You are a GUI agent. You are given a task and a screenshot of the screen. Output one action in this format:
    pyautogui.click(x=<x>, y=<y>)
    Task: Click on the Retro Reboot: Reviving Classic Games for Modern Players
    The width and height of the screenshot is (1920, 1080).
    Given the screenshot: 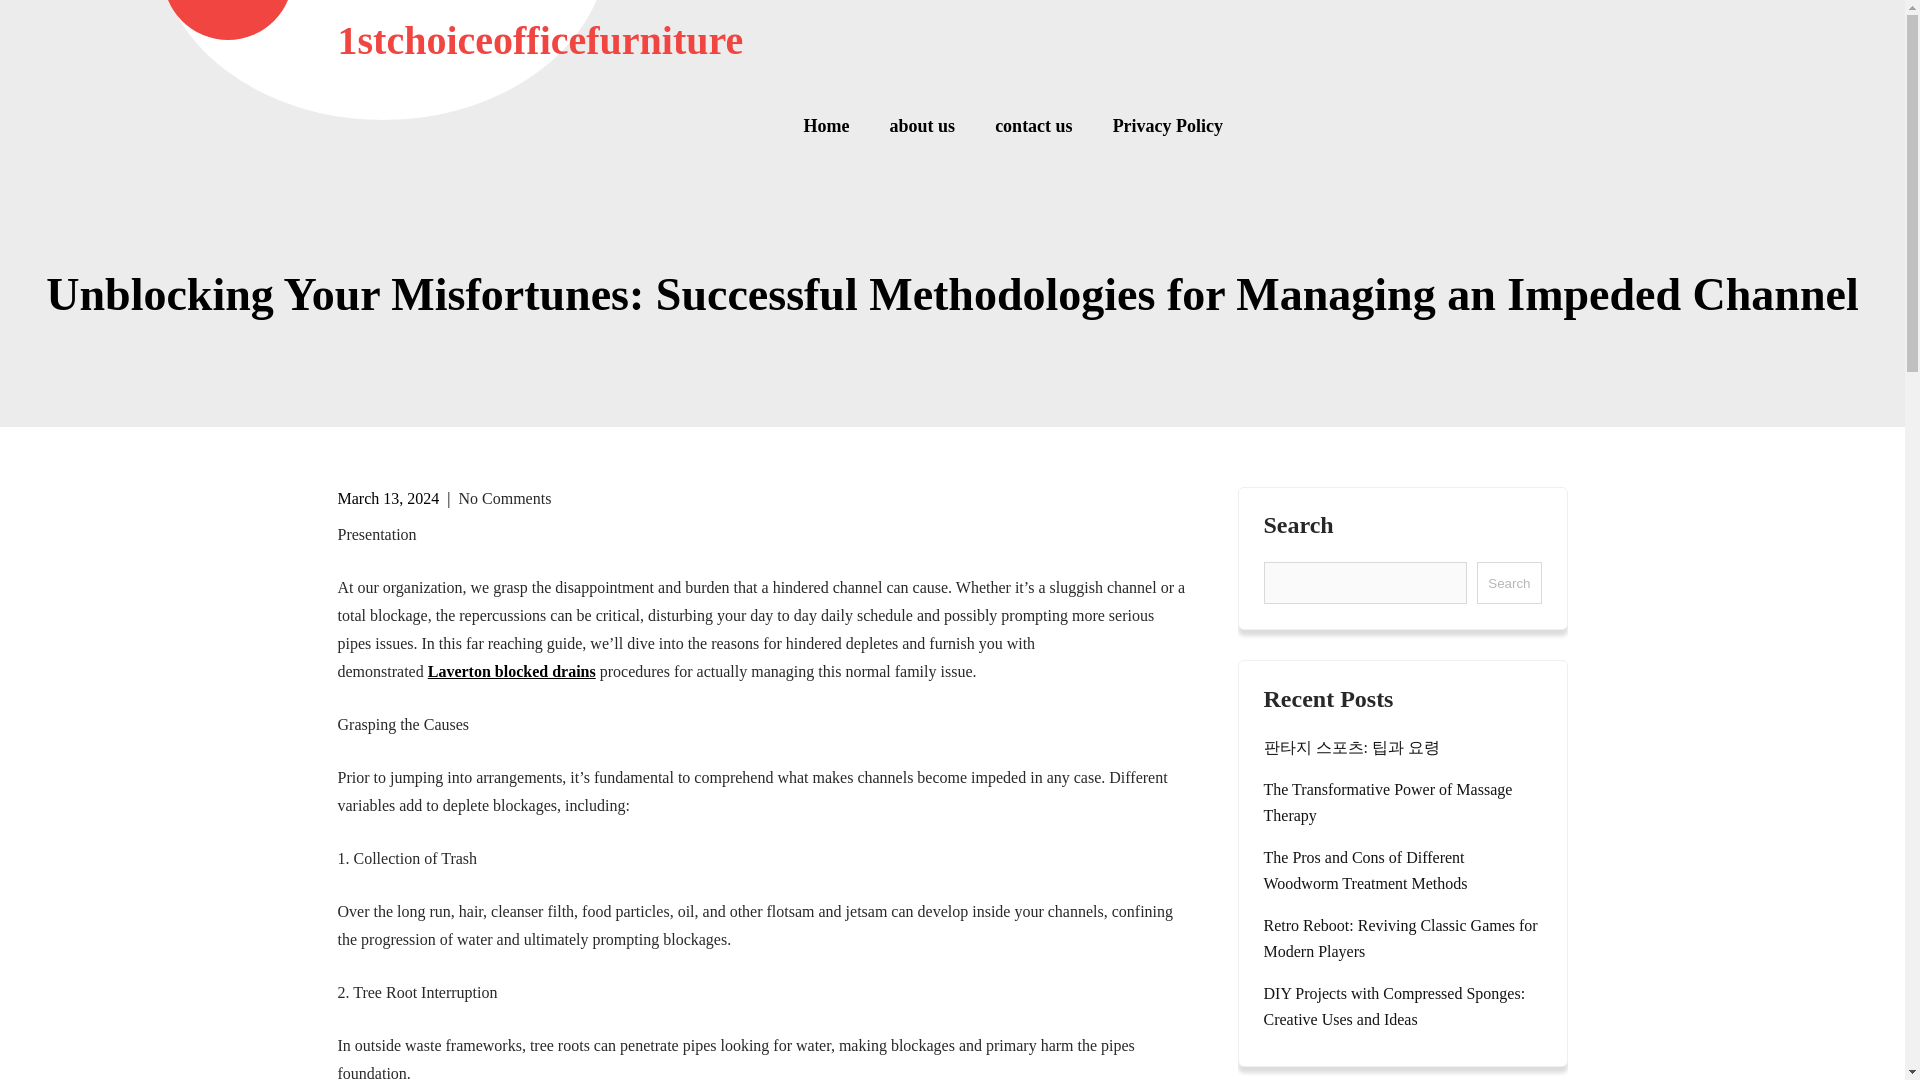 What is the action you would take?
    pyautogui.click(x=1402, y=938)
    